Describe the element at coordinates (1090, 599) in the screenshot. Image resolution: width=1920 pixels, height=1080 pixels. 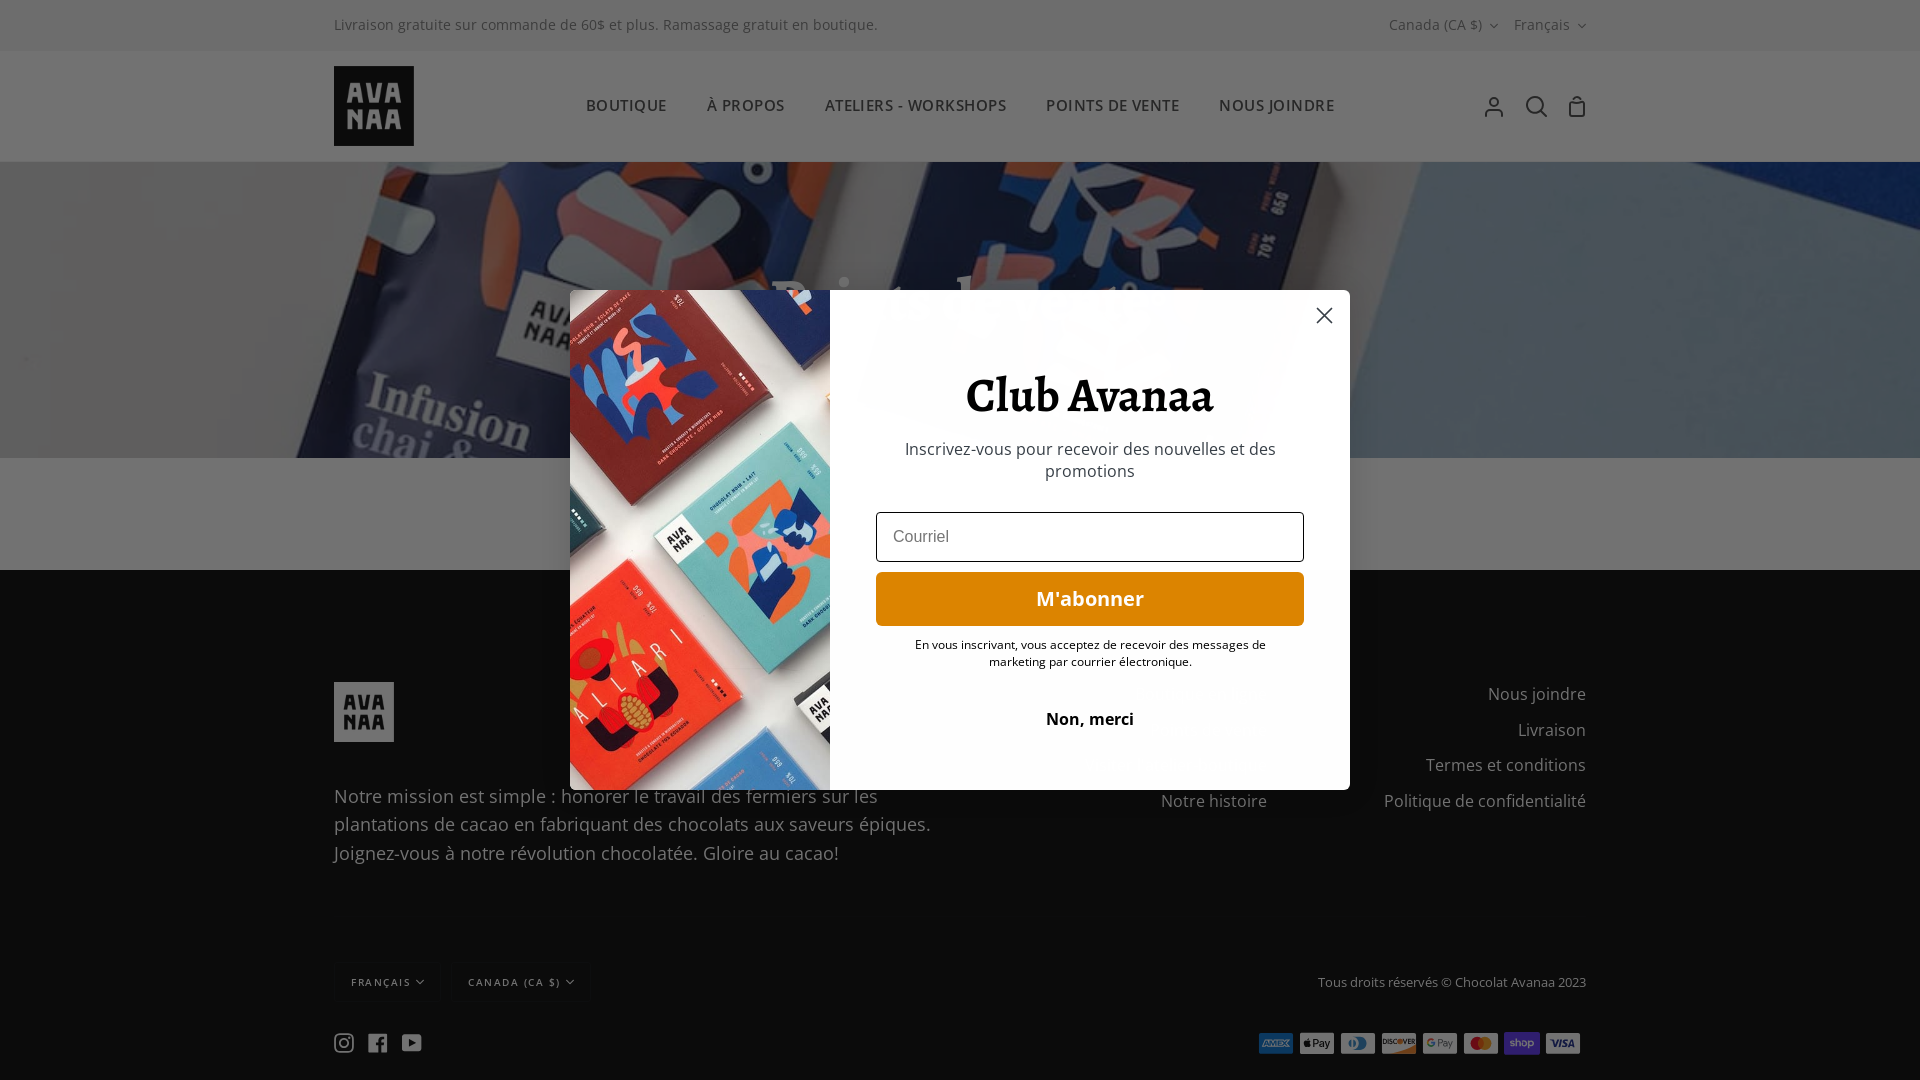
I see `M'abonner` at that location.